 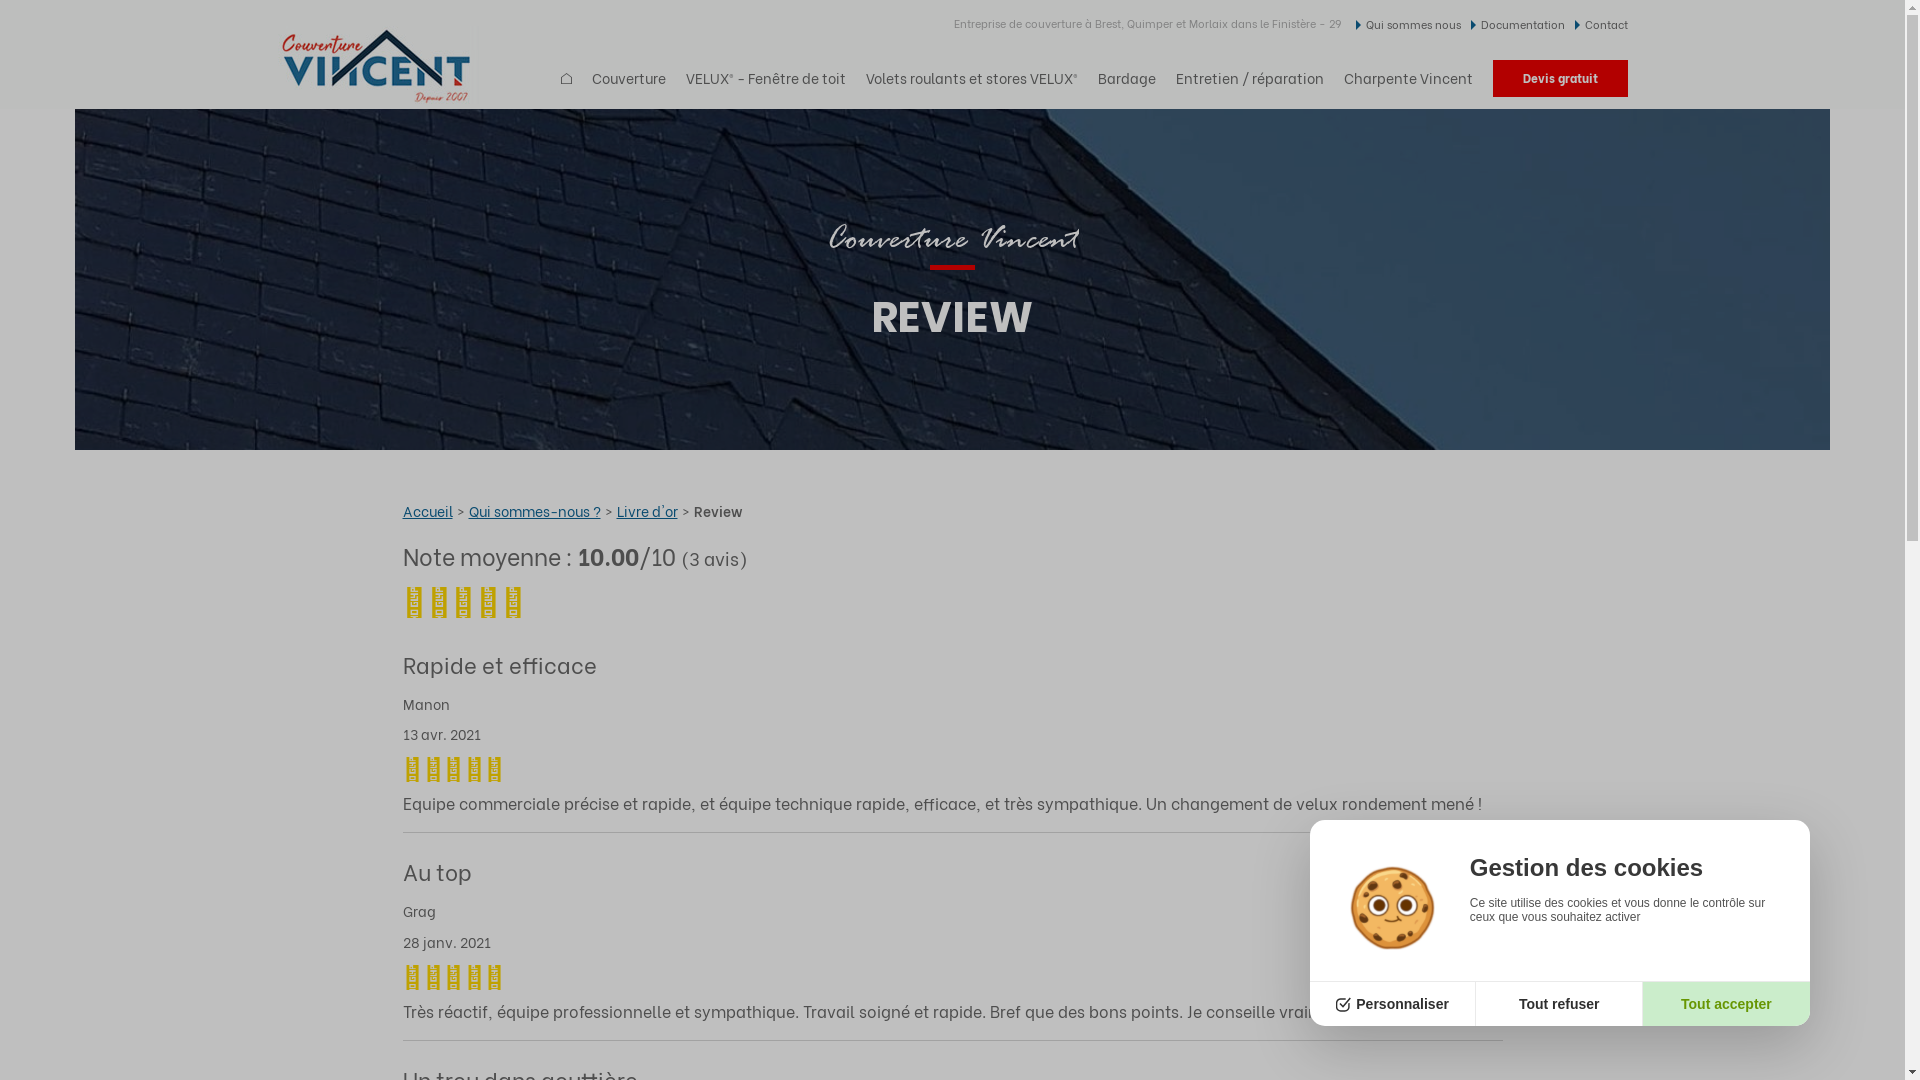 I want to click on Personnaliser, so click(x=1394, y=1004).